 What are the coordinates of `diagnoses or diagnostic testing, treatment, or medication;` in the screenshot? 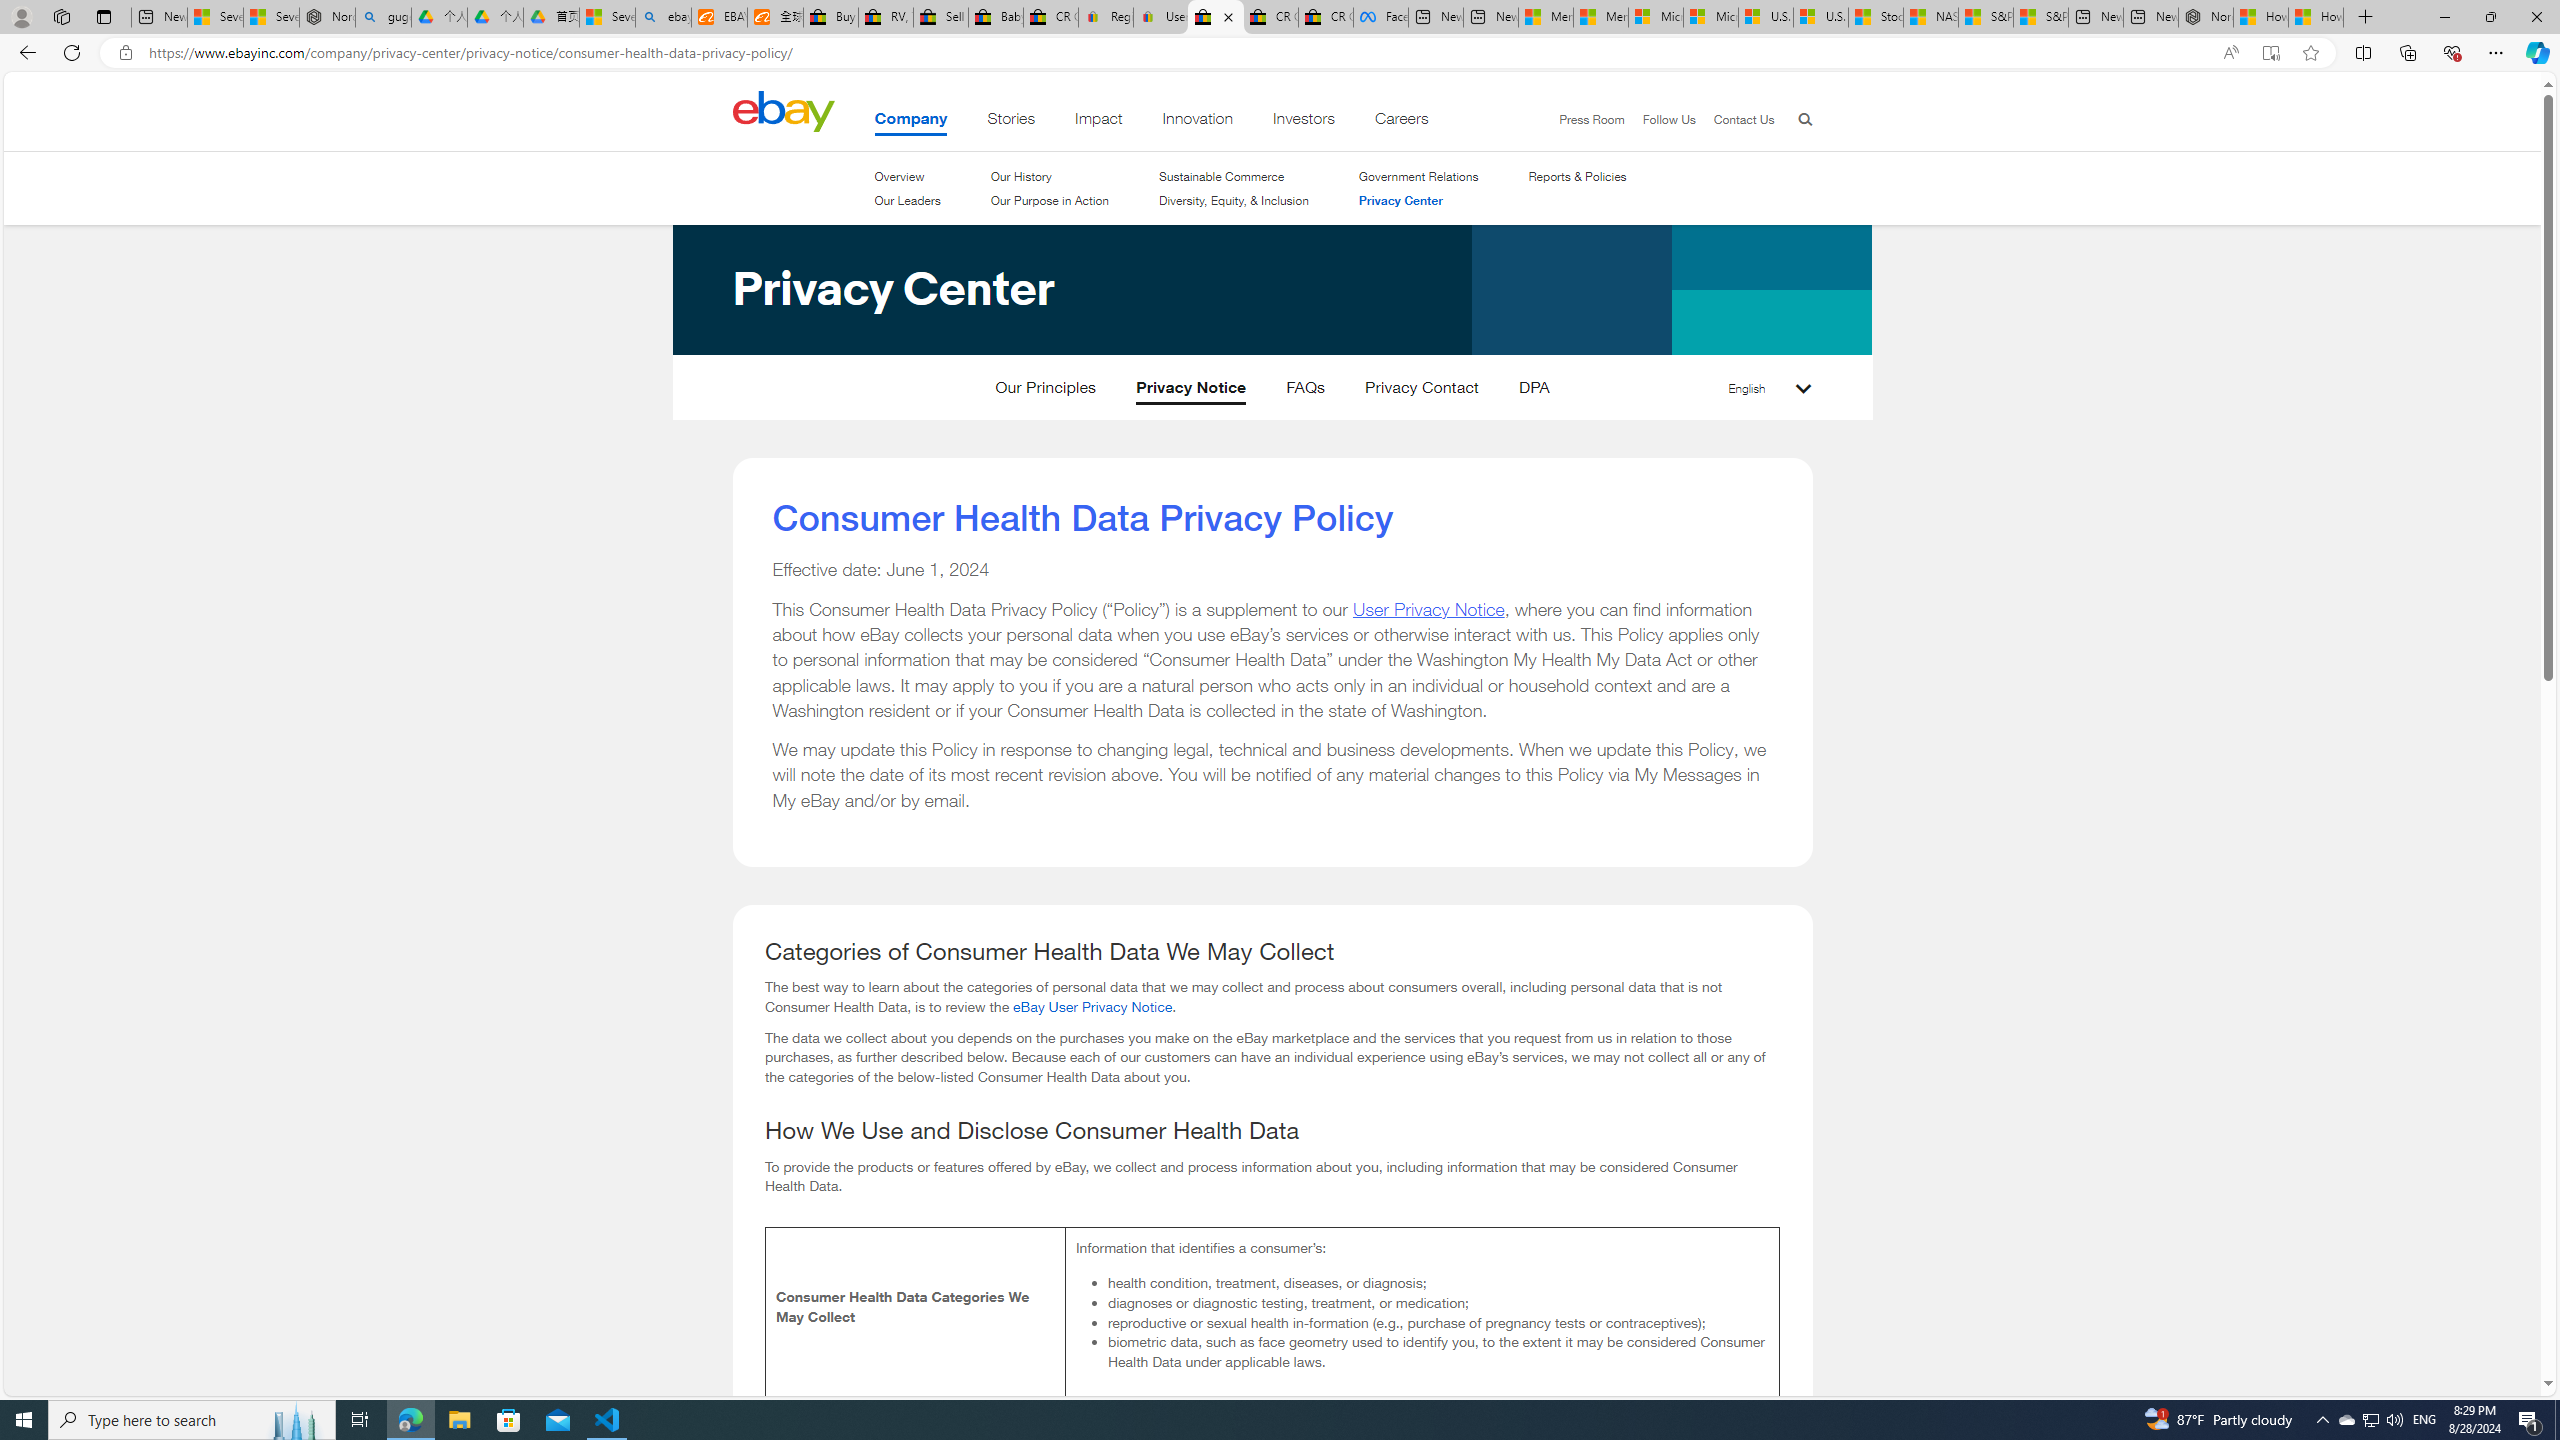 It's located at (1436, 1302).